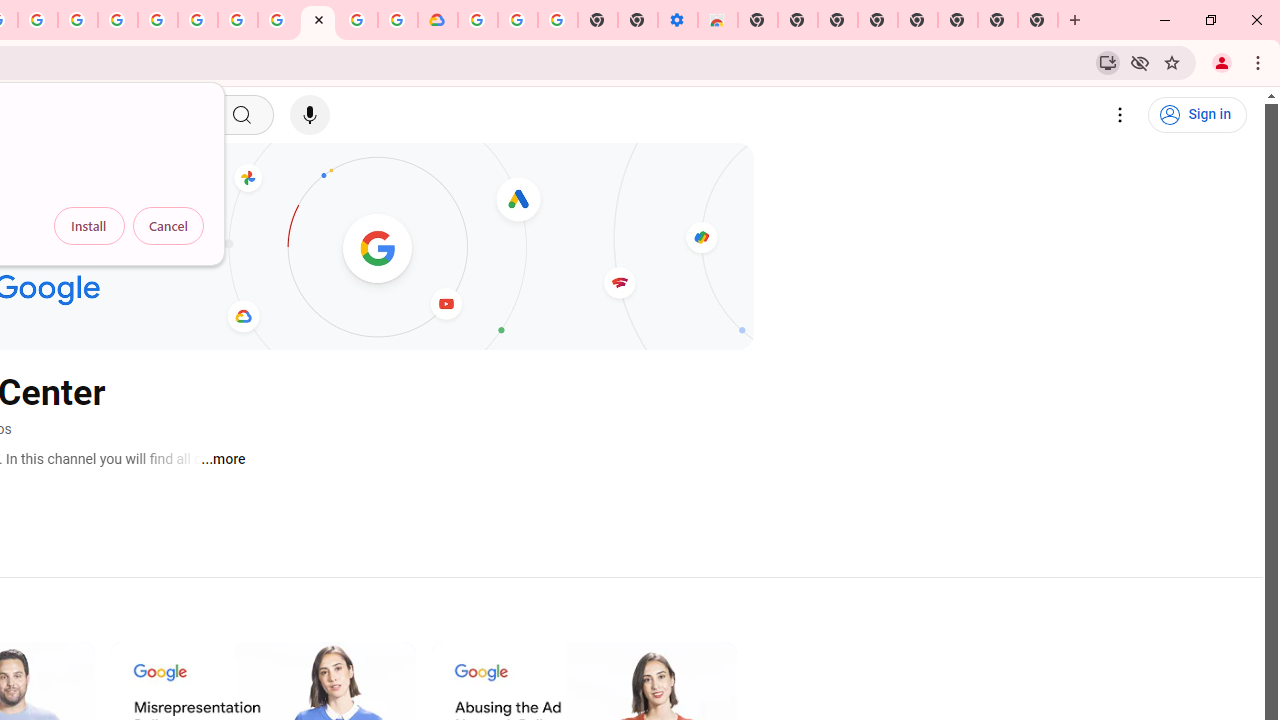 Image resolution: width=1280 pixels, height=720 pixels. What do you see at coordinates (37, 20) in the screenshot?
I see `Create your Google Account` at bounding box center [37, 20].